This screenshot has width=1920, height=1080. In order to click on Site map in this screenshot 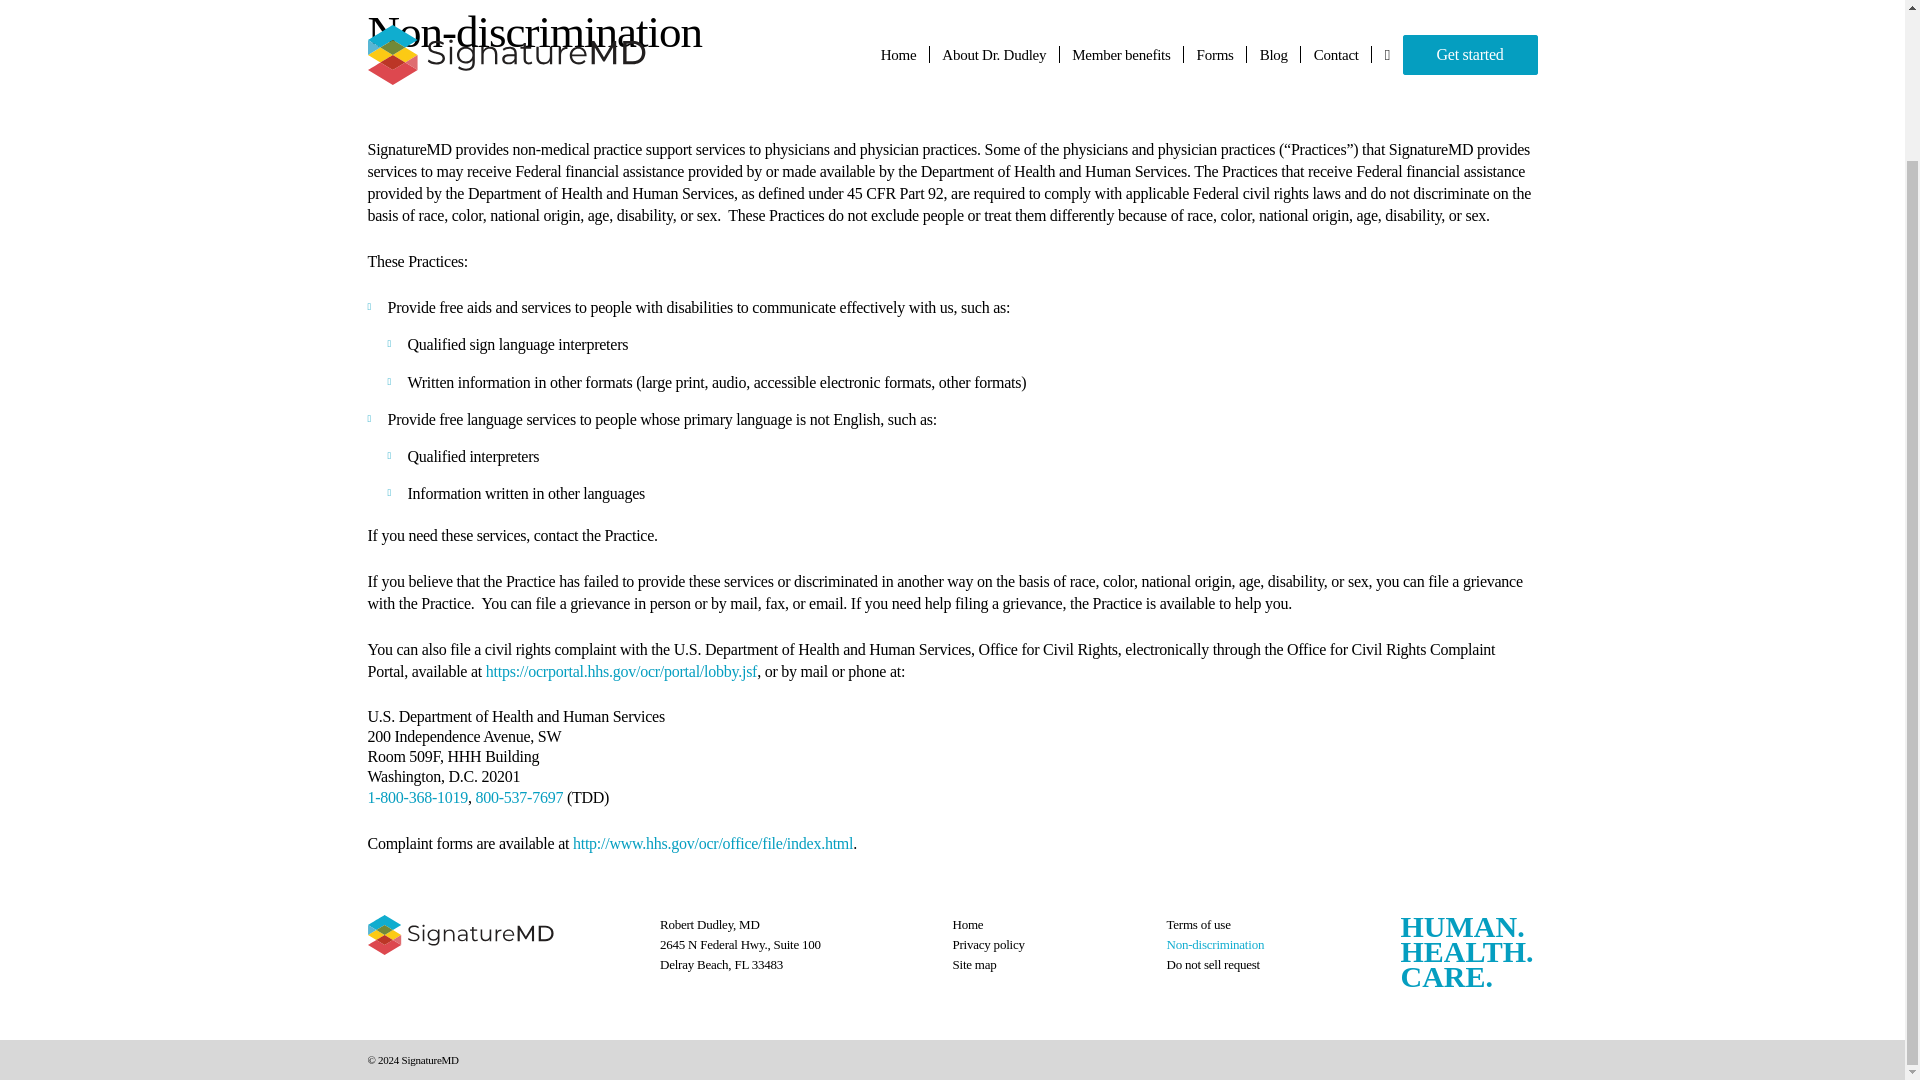, I will do `click(974, 964)`.